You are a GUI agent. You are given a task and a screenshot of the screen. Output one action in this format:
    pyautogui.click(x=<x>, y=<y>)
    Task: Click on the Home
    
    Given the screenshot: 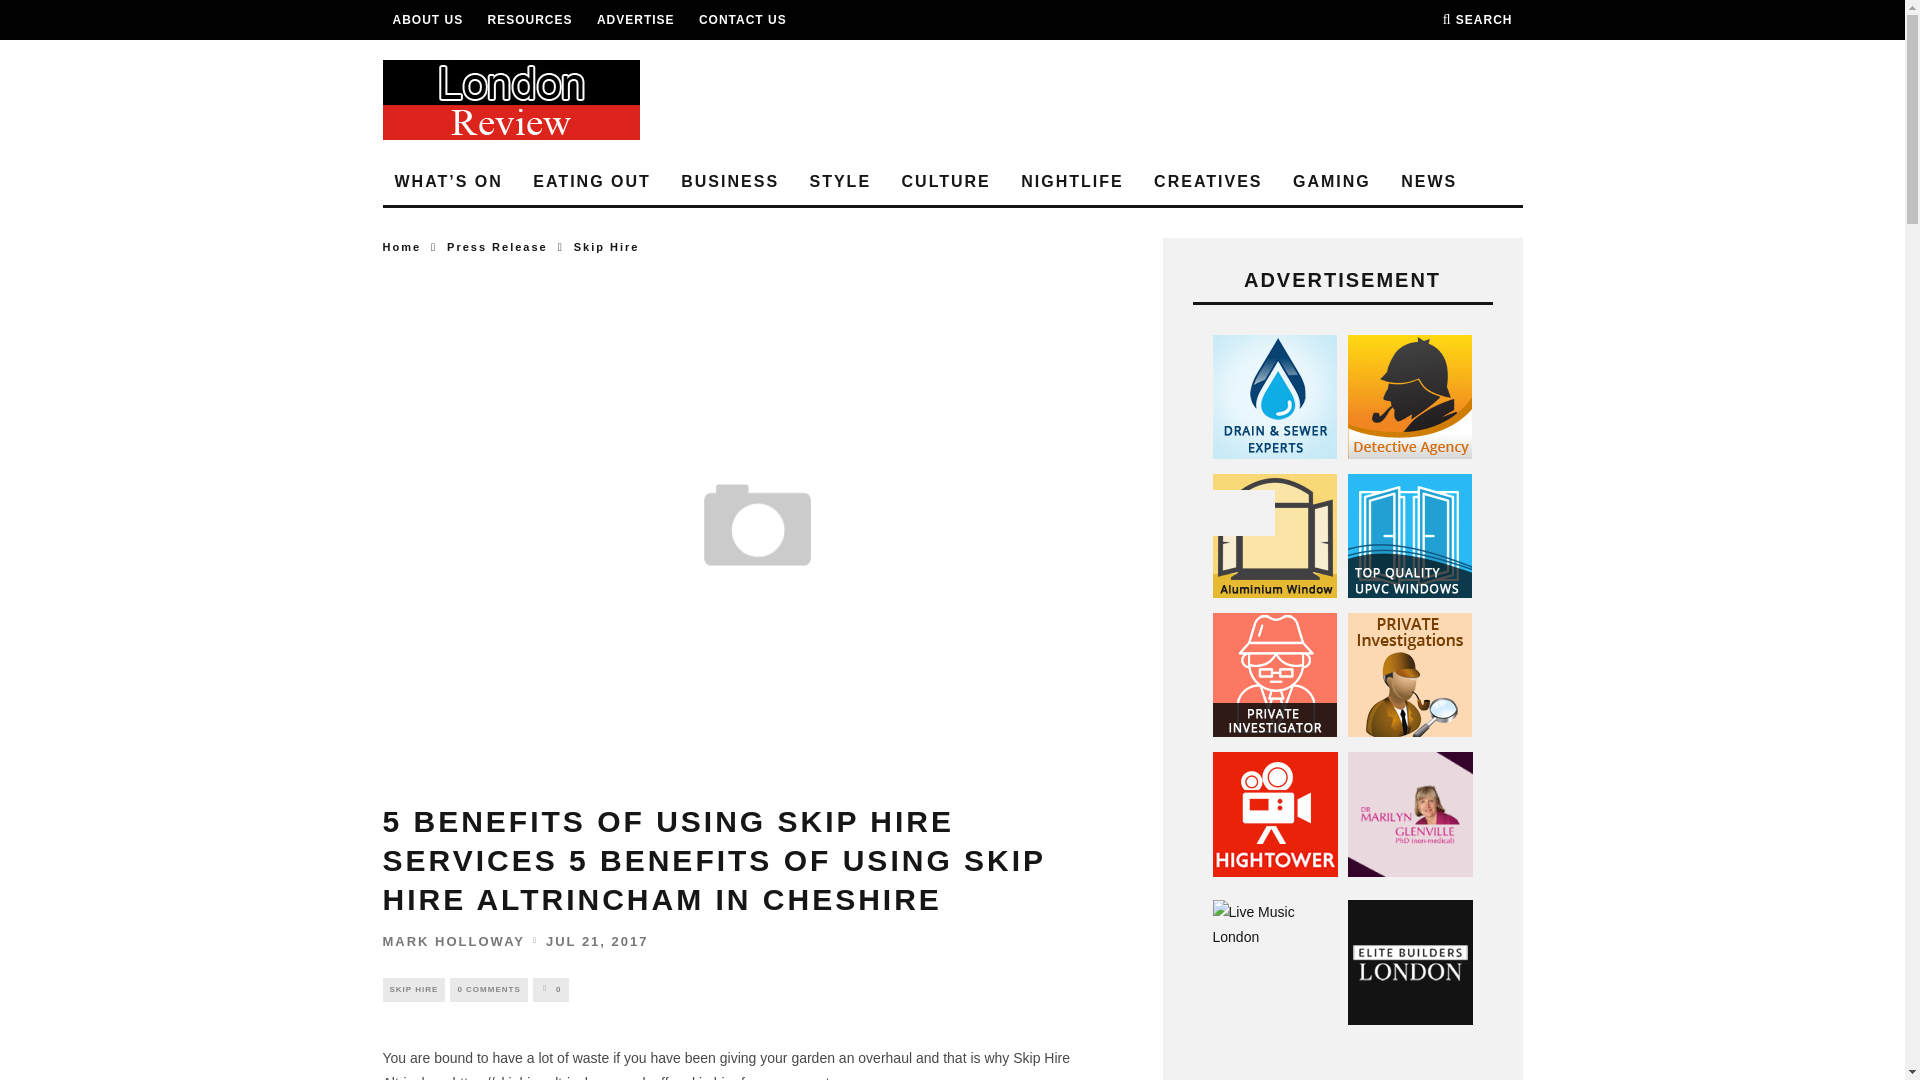 What is the action you would take?
    pyautogui.click(x=401, y=246)
    